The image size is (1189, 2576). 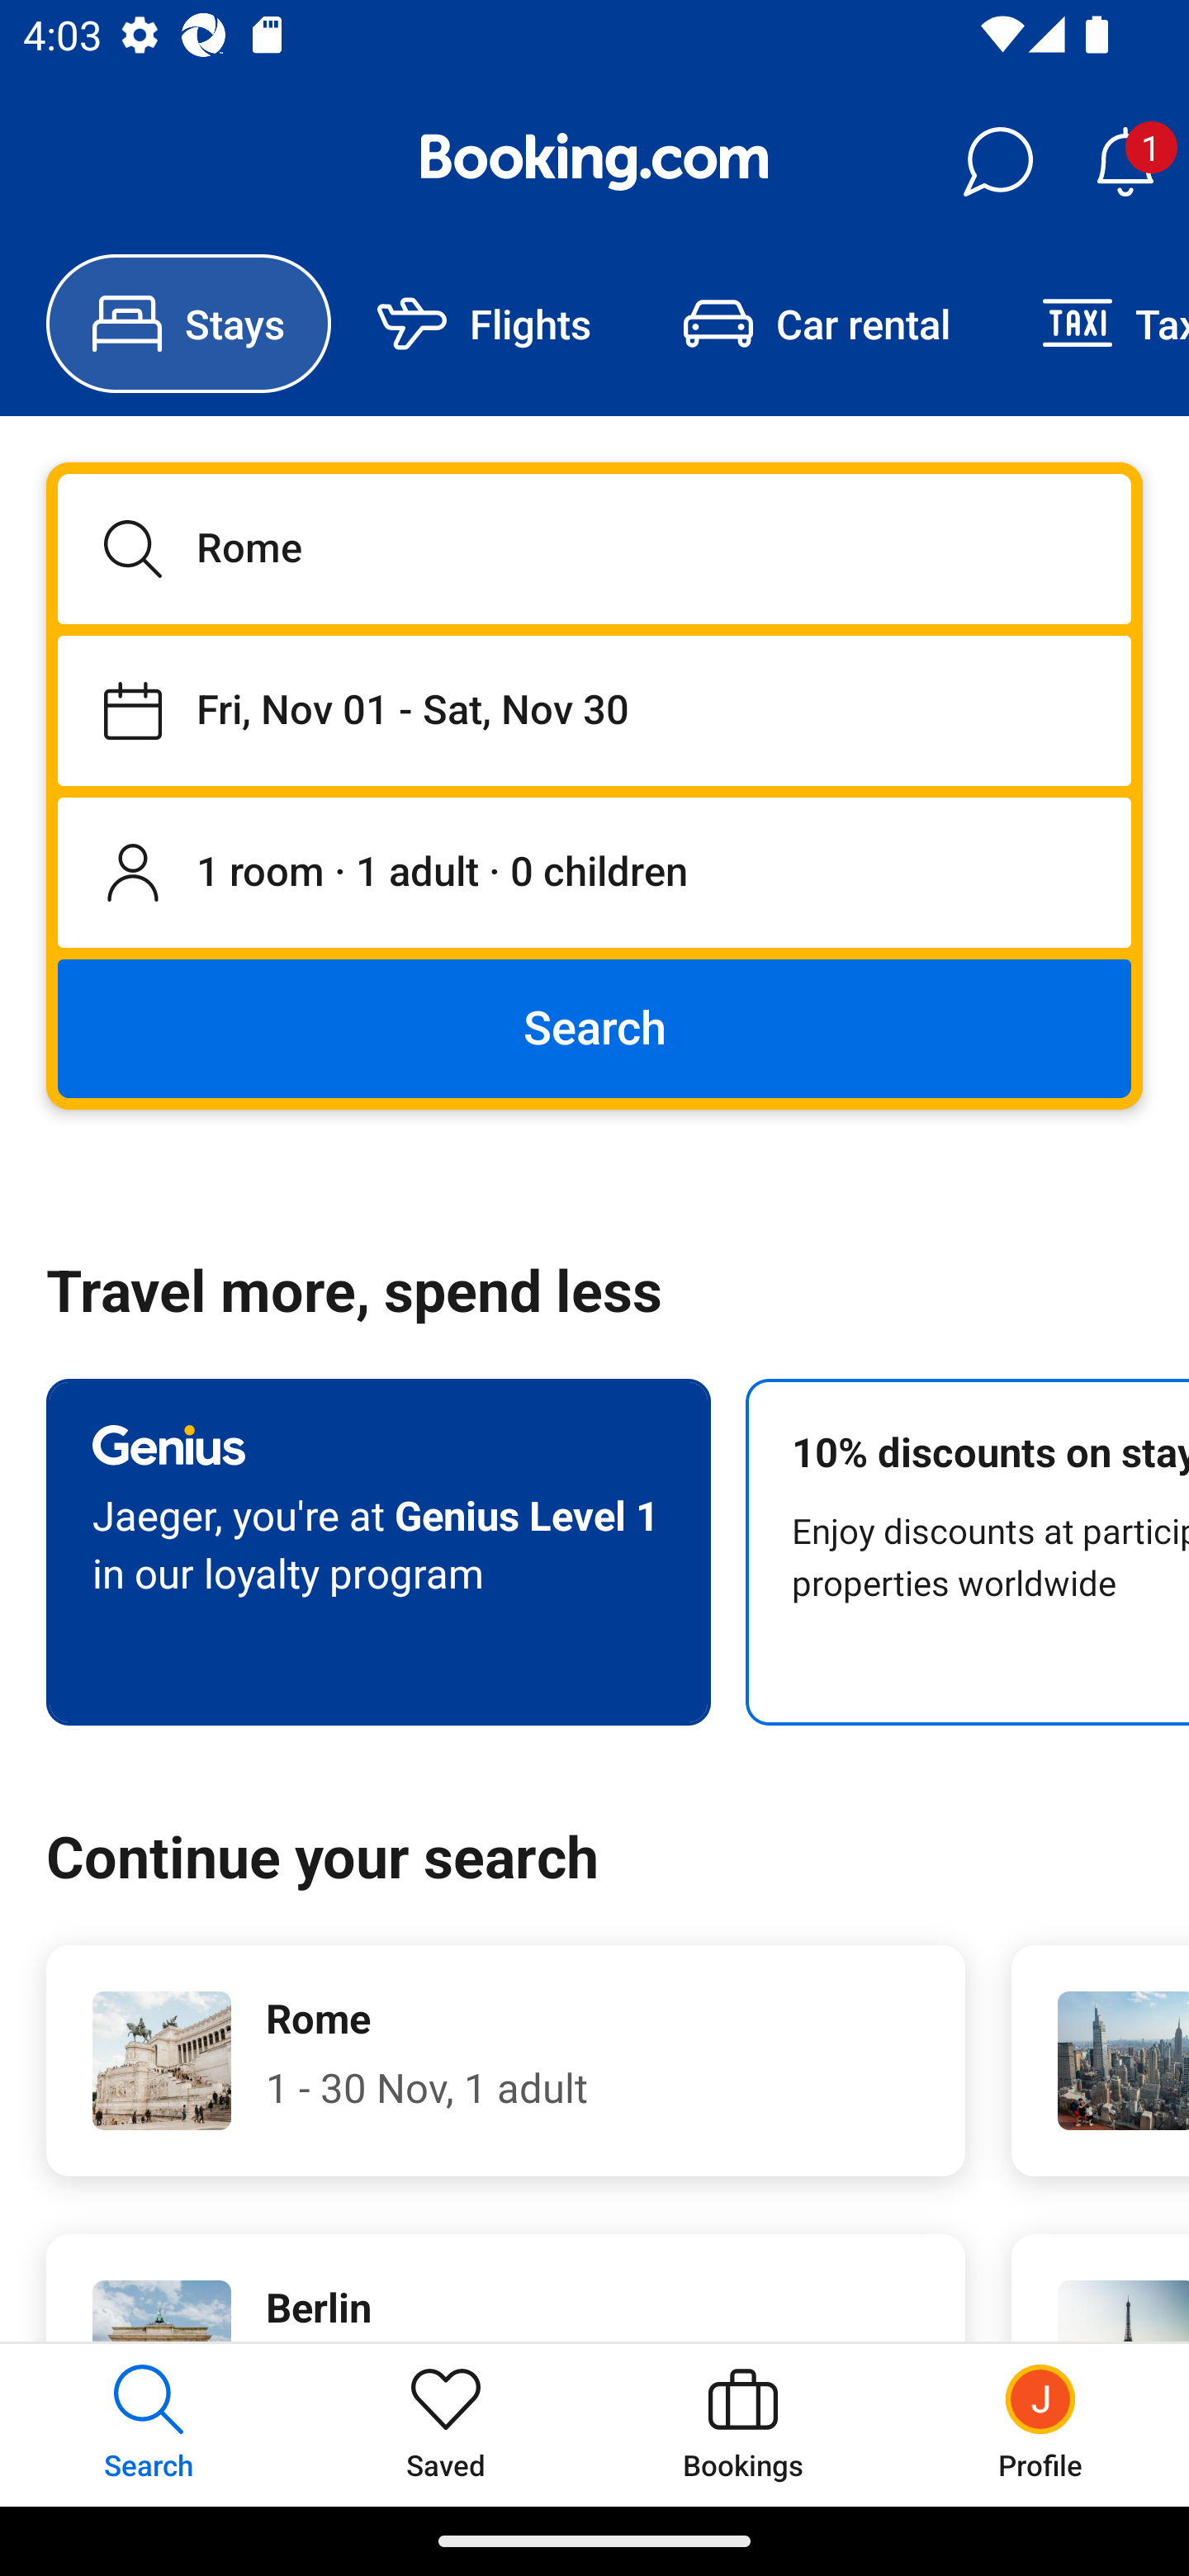 I want to click on Staying from Fri, Nov 01 until Sat, Nov 30, so click(x=594, y=710).